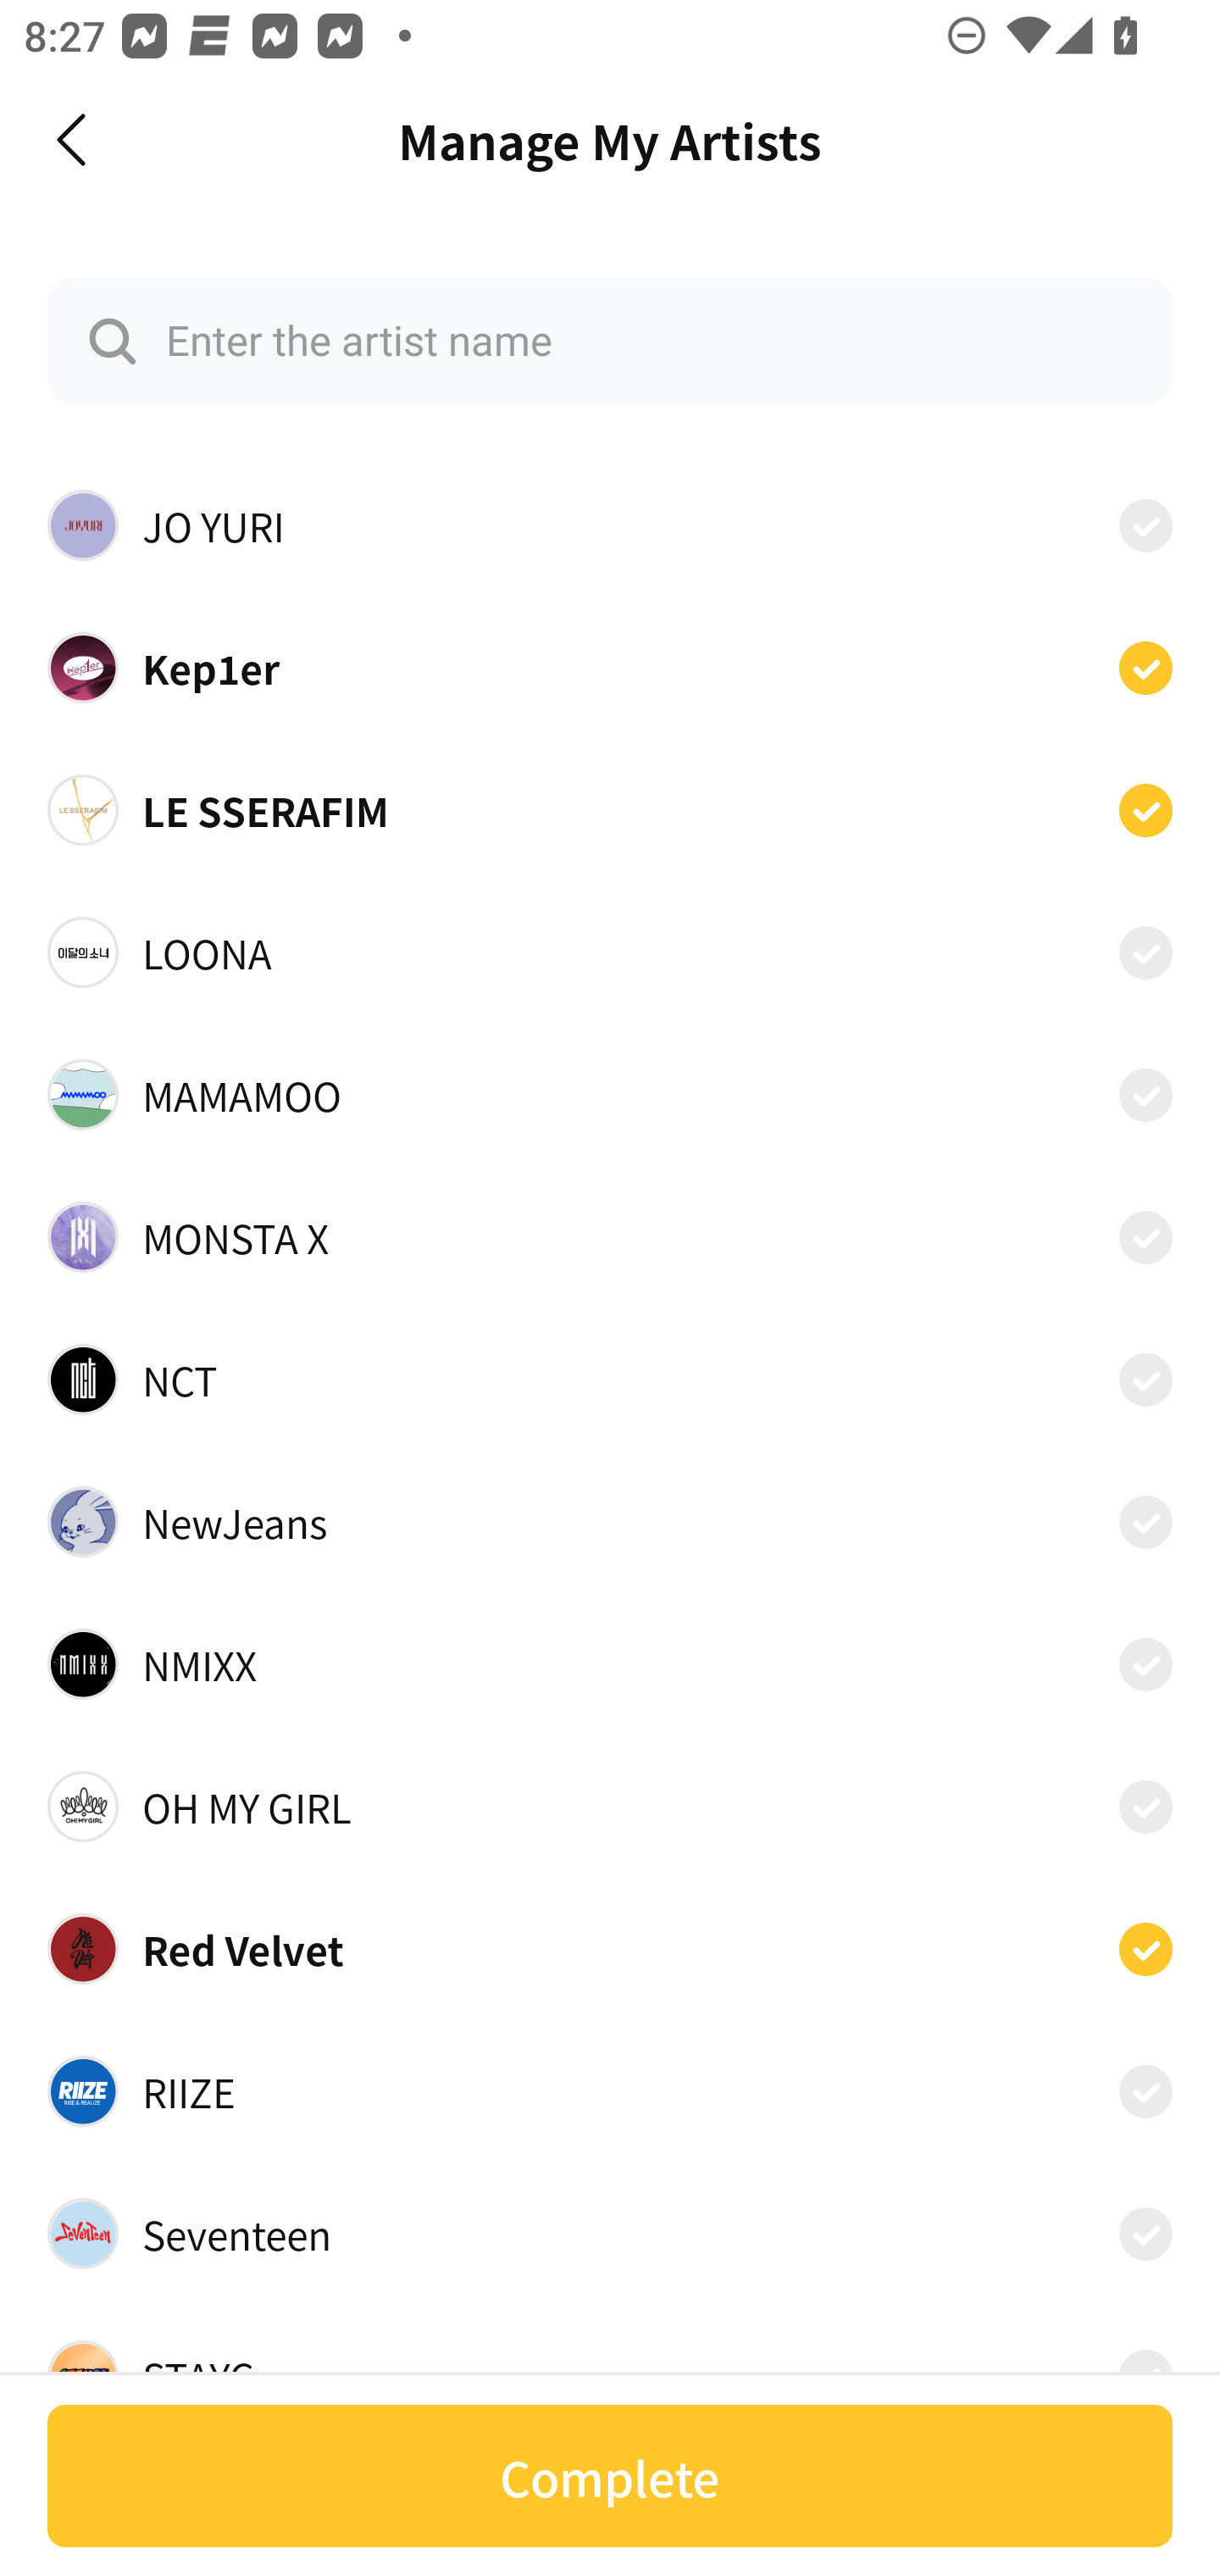 The image size is (1220, 2576). What do you see at coordinates (610, 666) in the screenshot?
I see `Kep1er` at bounding box center [610, 666].